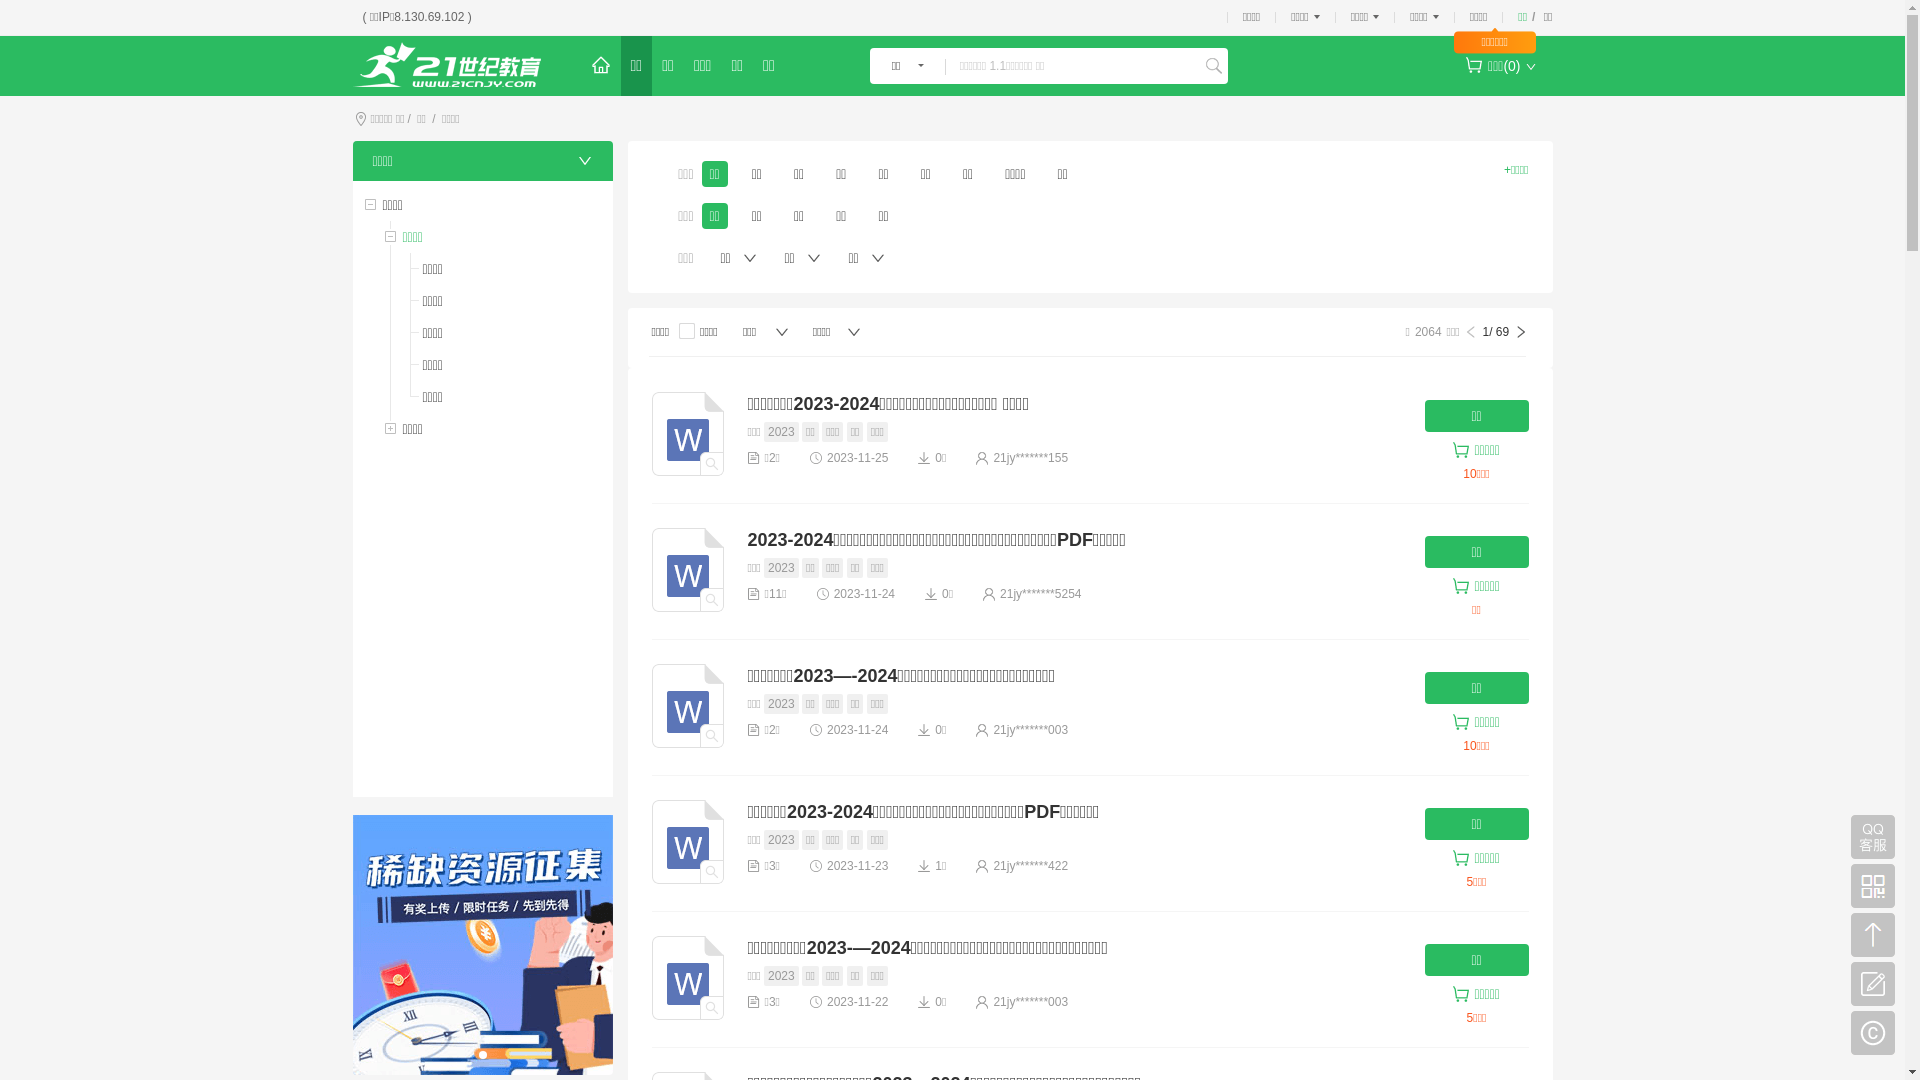 Image resolution: width=1920 pixels, height=1080 pixels. I want to click on 21jy*******003, so click(1030, 730).